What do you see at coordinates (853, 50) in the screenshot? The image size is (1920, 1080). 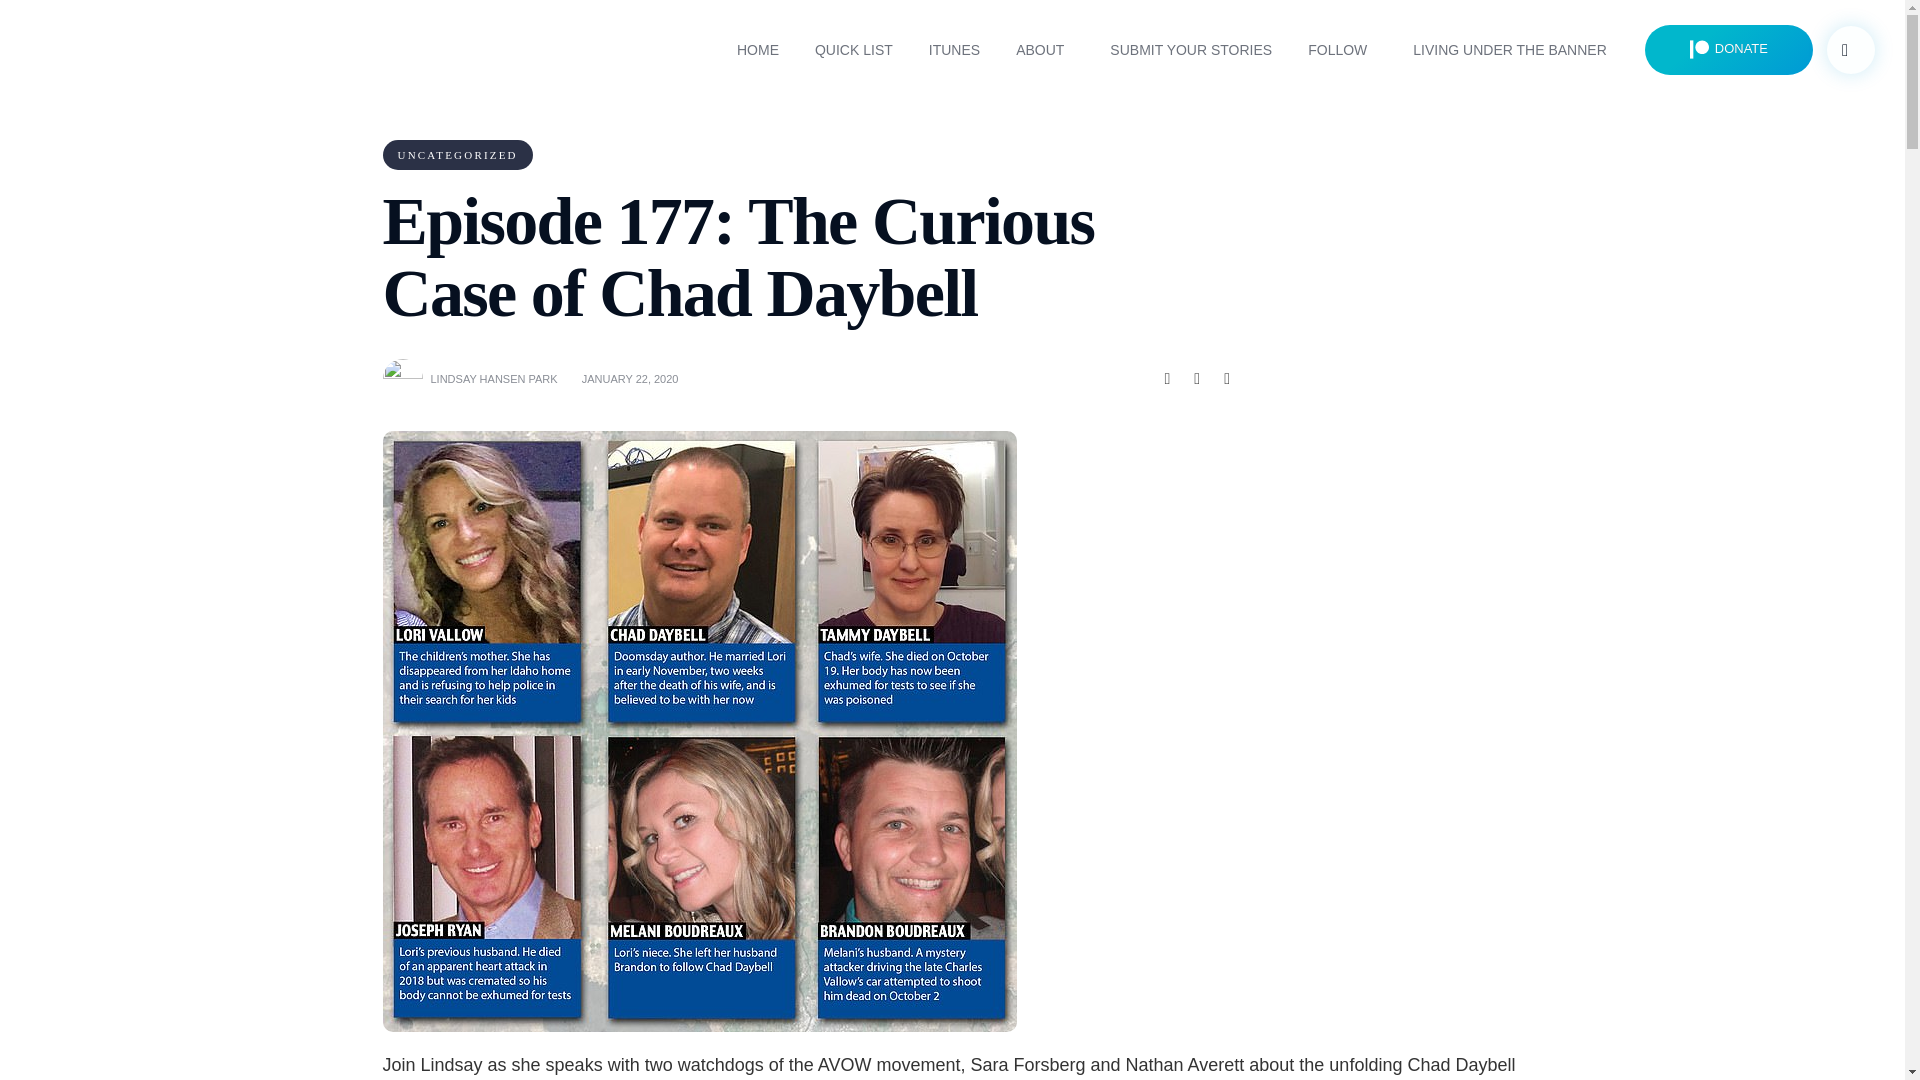 I see `QUICK LIST` at bounding box center [853, 50].